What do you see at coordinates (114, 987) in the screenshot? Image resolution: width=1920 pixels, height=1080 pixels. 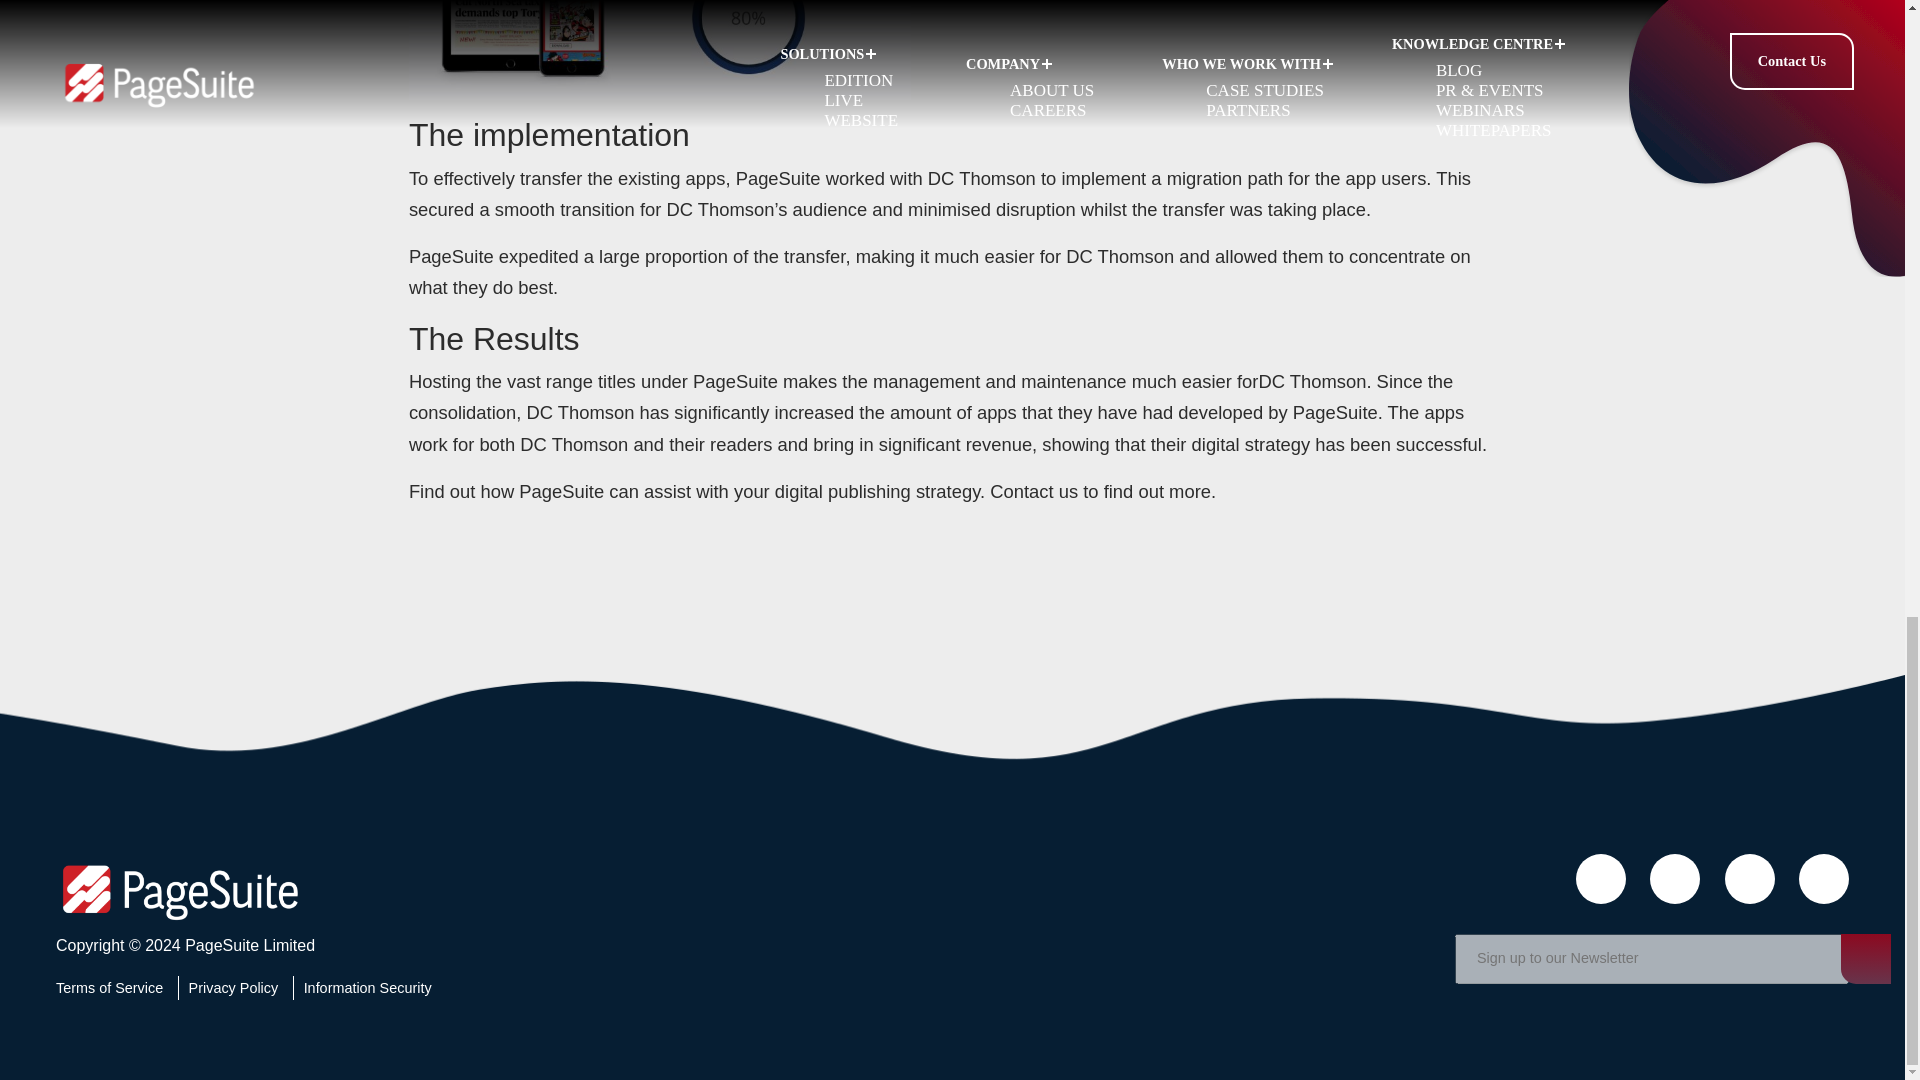 I see `Terms of Service` at bounding box center [114, 987].